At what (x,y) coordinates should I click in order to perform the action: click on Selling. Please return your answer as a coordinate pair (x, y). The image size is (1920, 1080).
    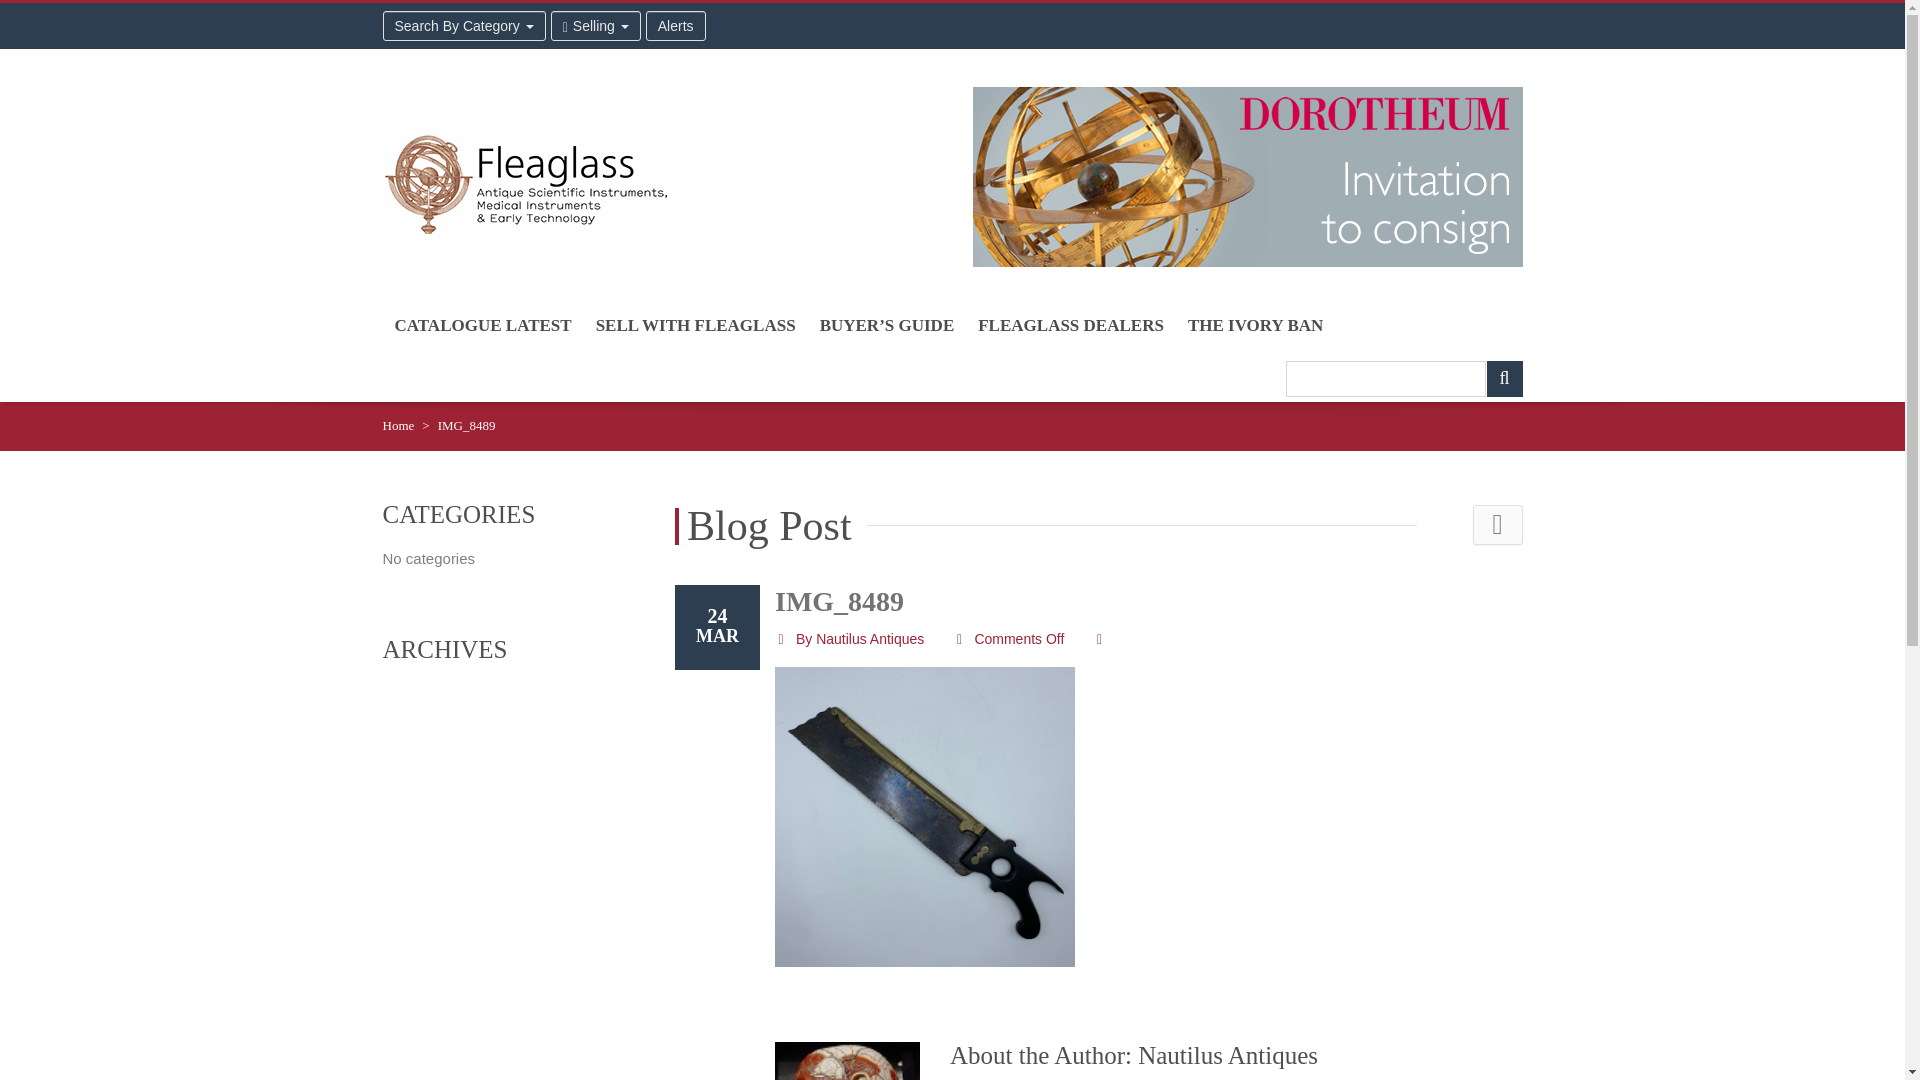
    Looking at the image, I should click on (596, 26).